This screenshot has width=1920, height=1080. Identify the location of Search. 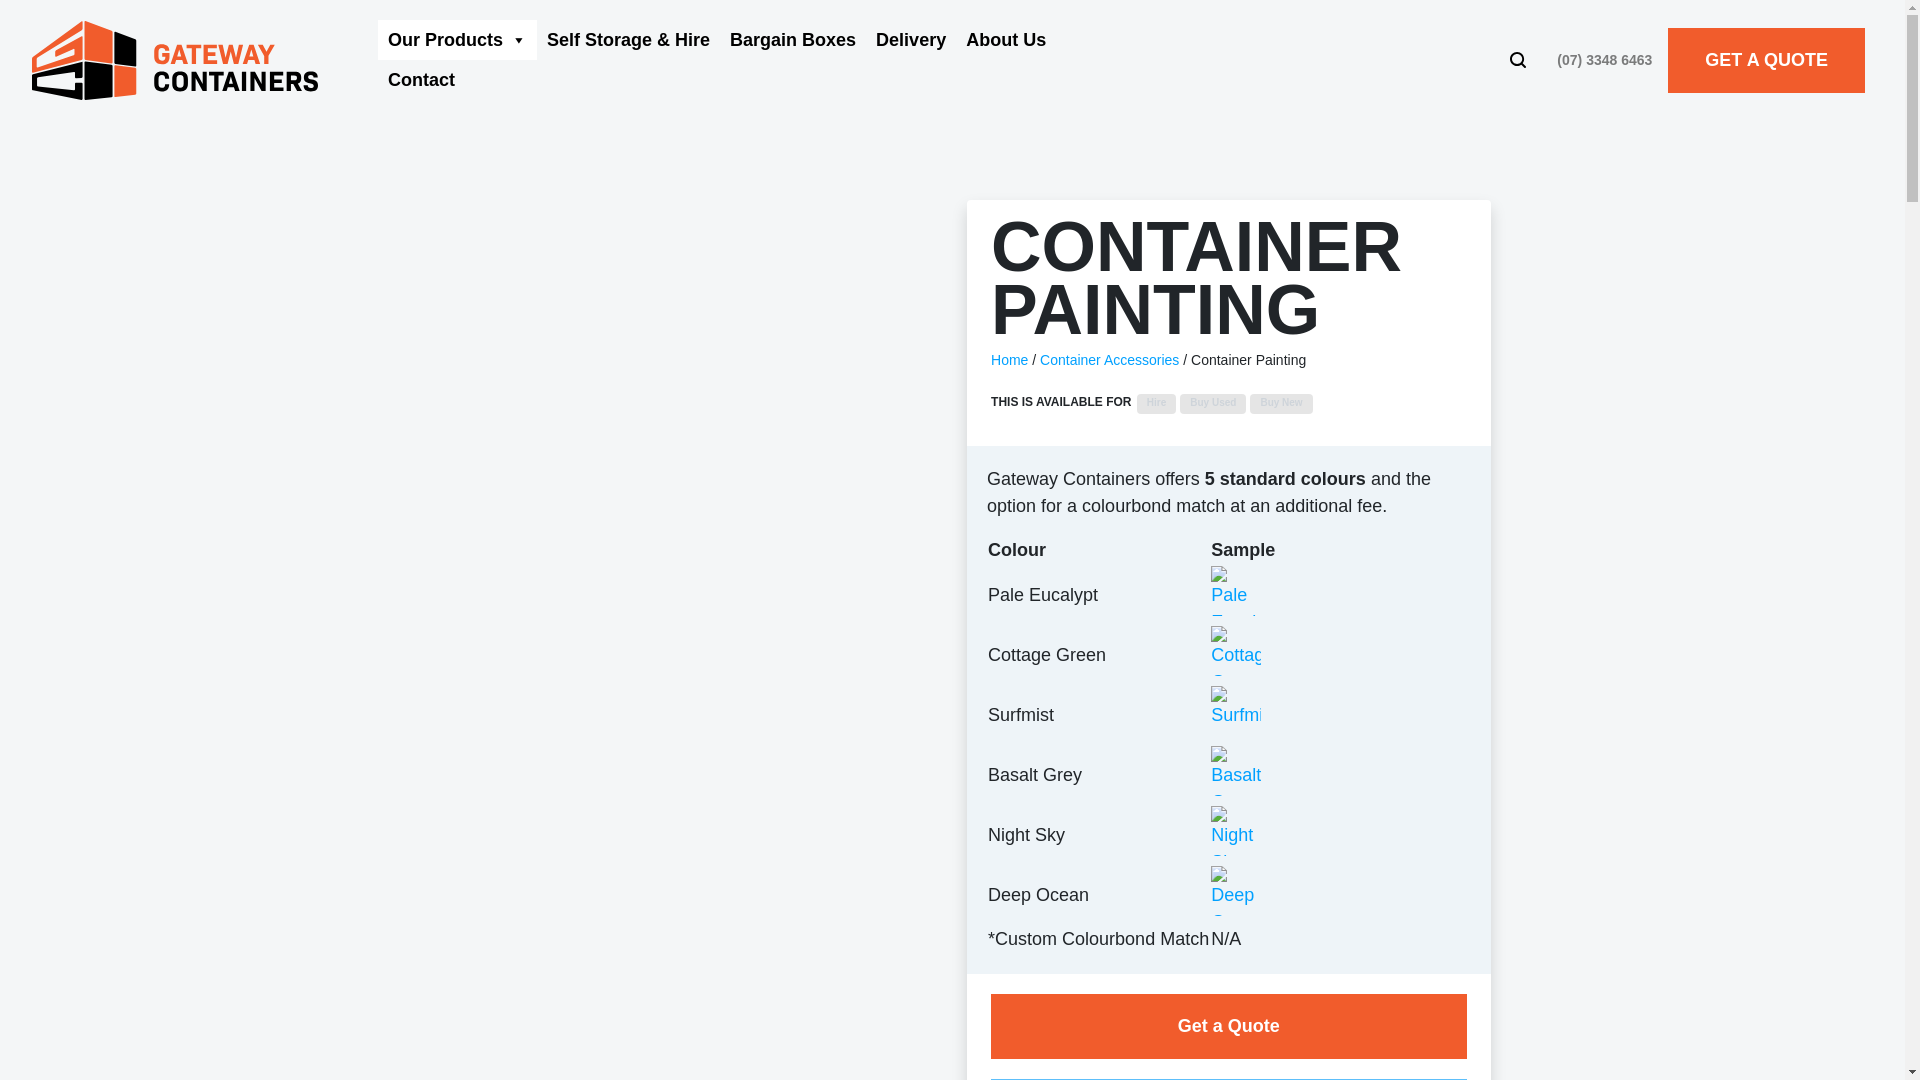
(1525, 60).